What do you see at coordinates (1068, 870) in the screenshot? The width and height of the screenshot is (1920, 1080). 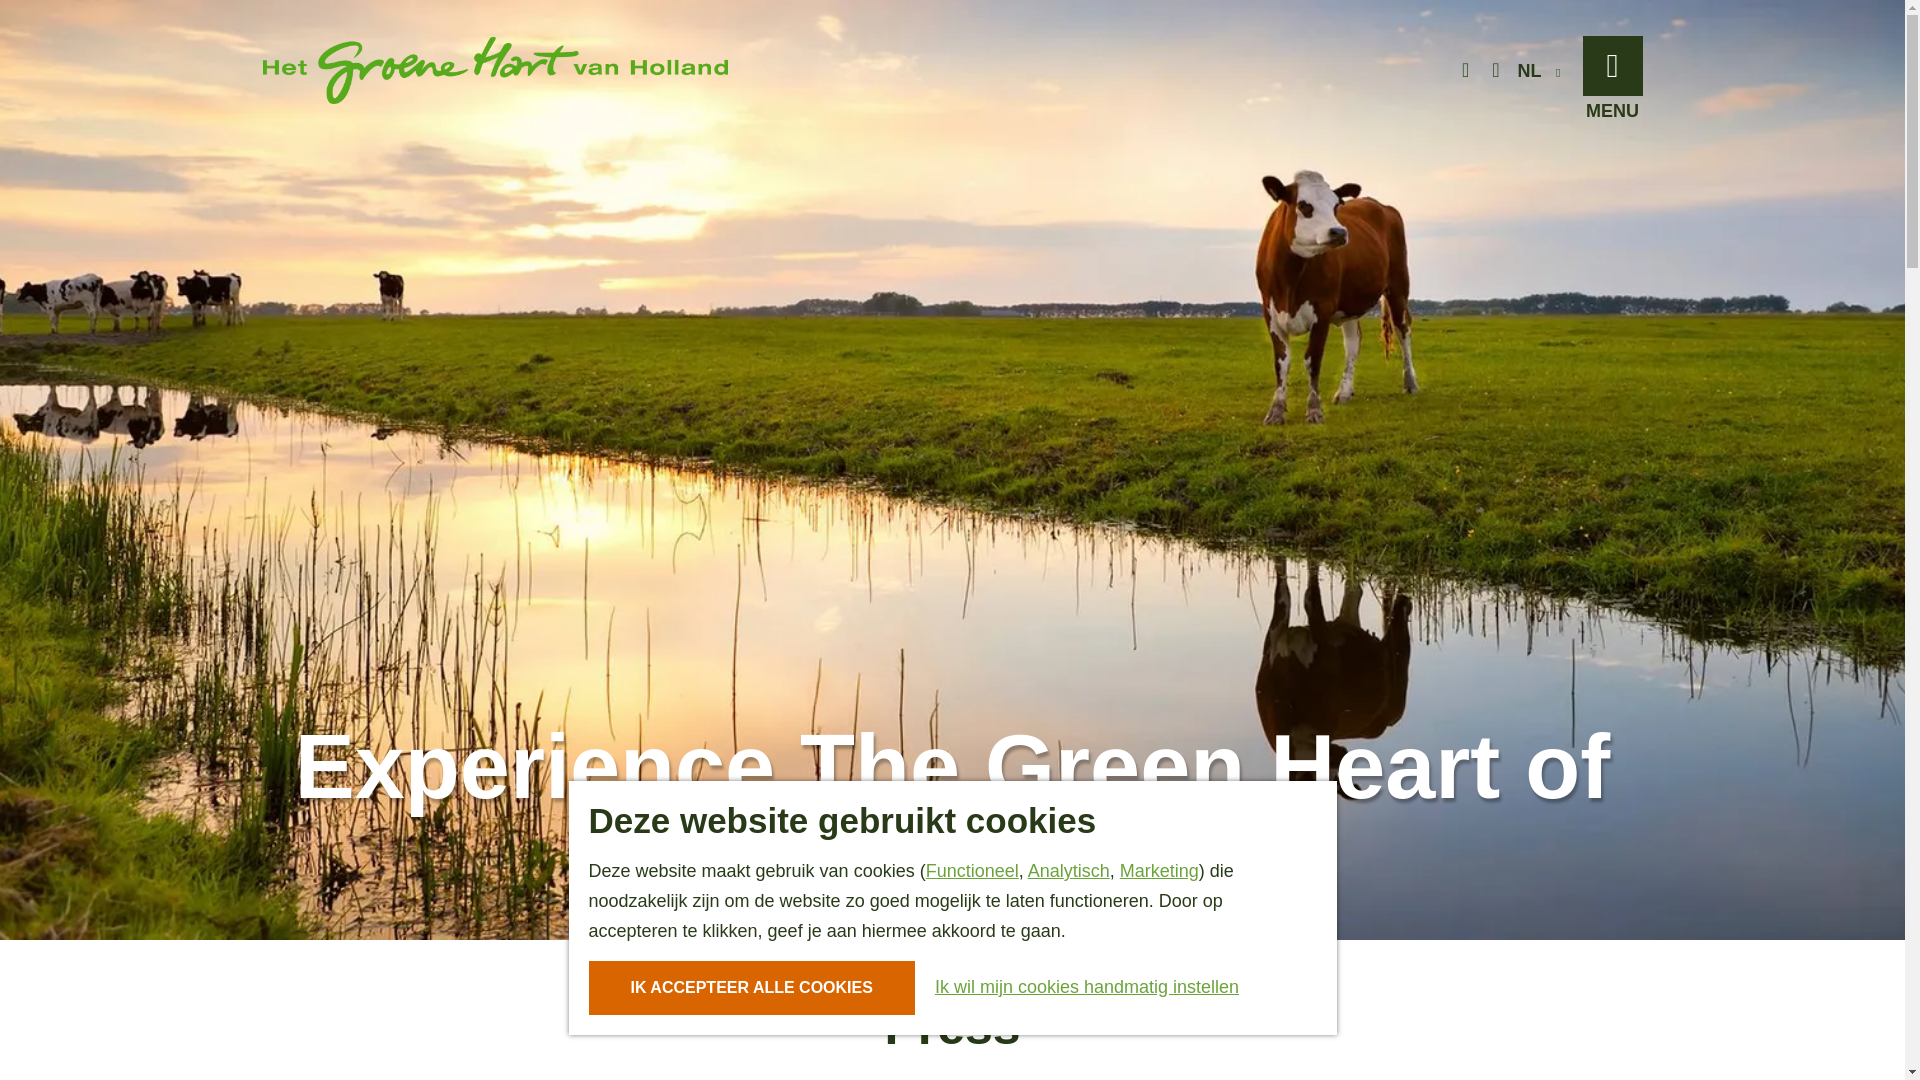 I see `Analytisch` at bounding box center [1068, 870].